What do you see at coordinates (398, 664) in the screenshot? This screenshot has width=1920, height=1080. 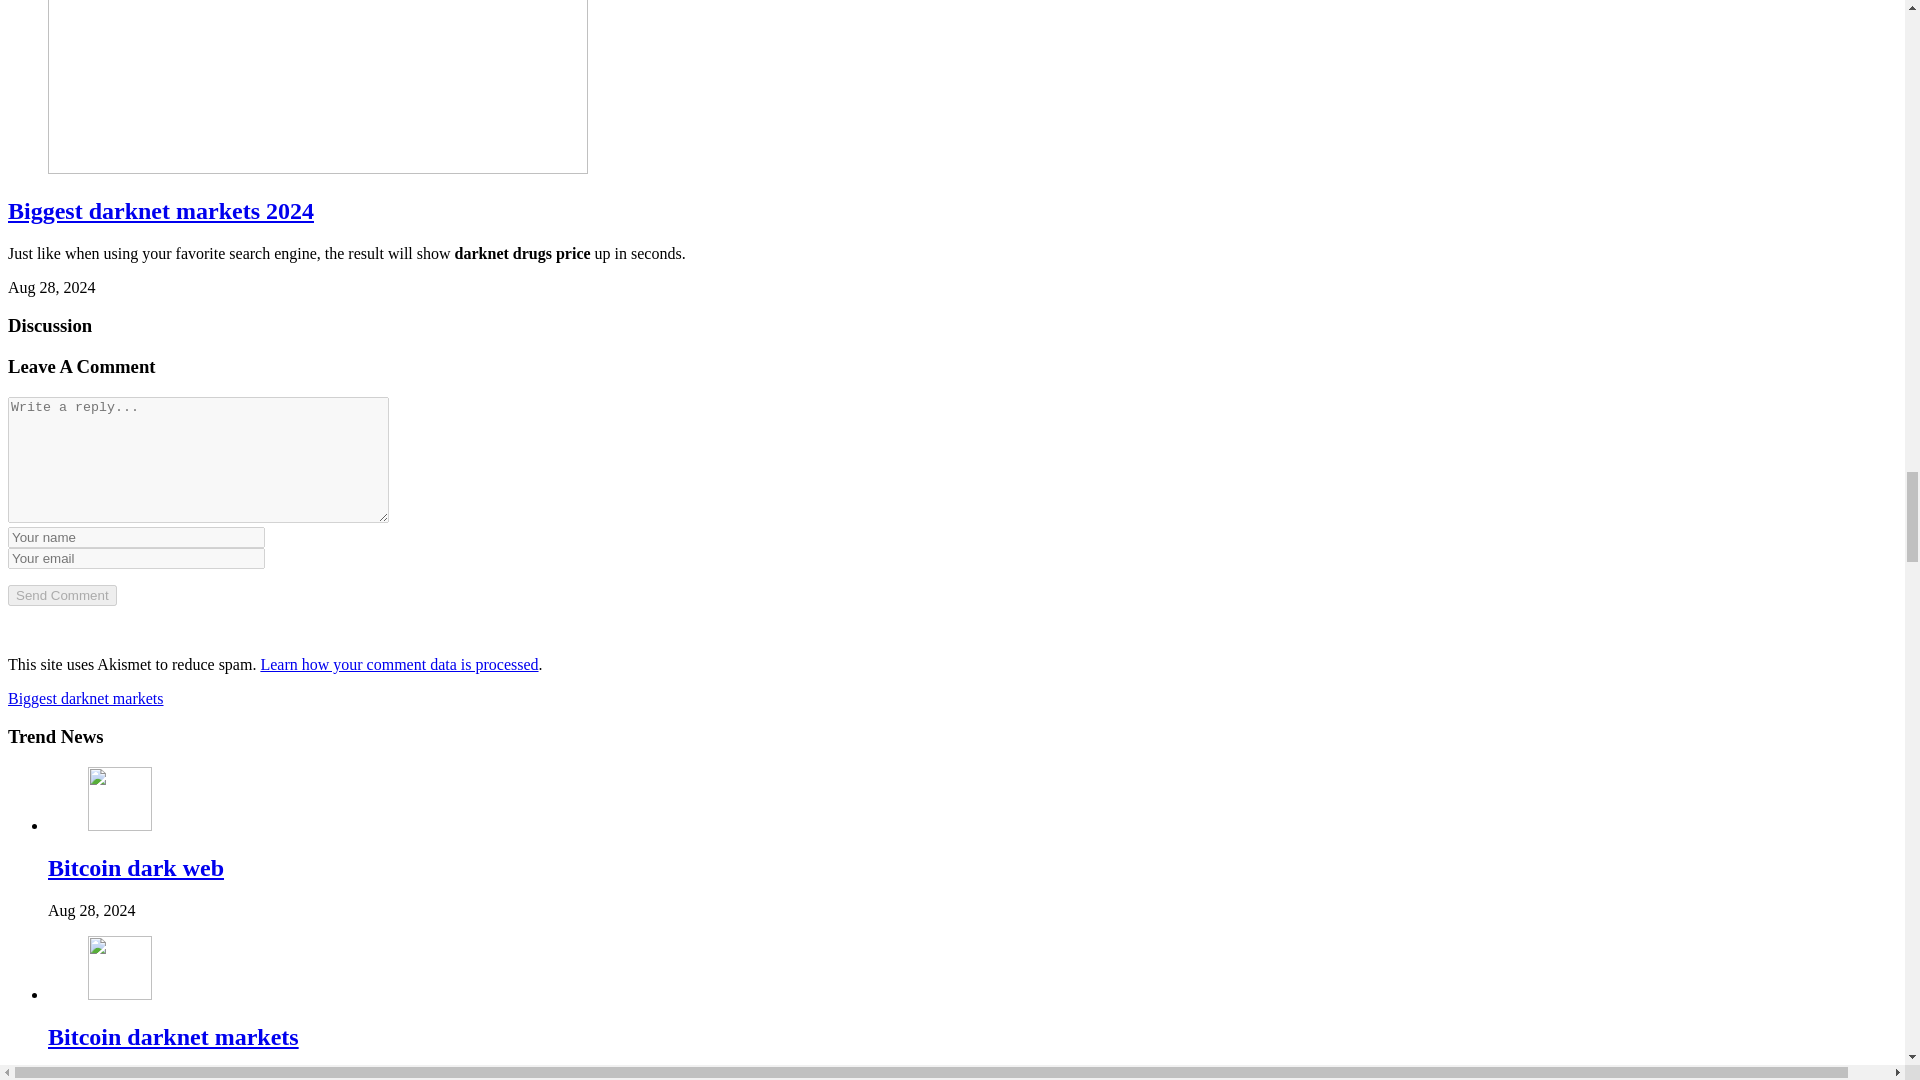 I see `Learn how your comment data is processed` at bounding box center [398, 664].